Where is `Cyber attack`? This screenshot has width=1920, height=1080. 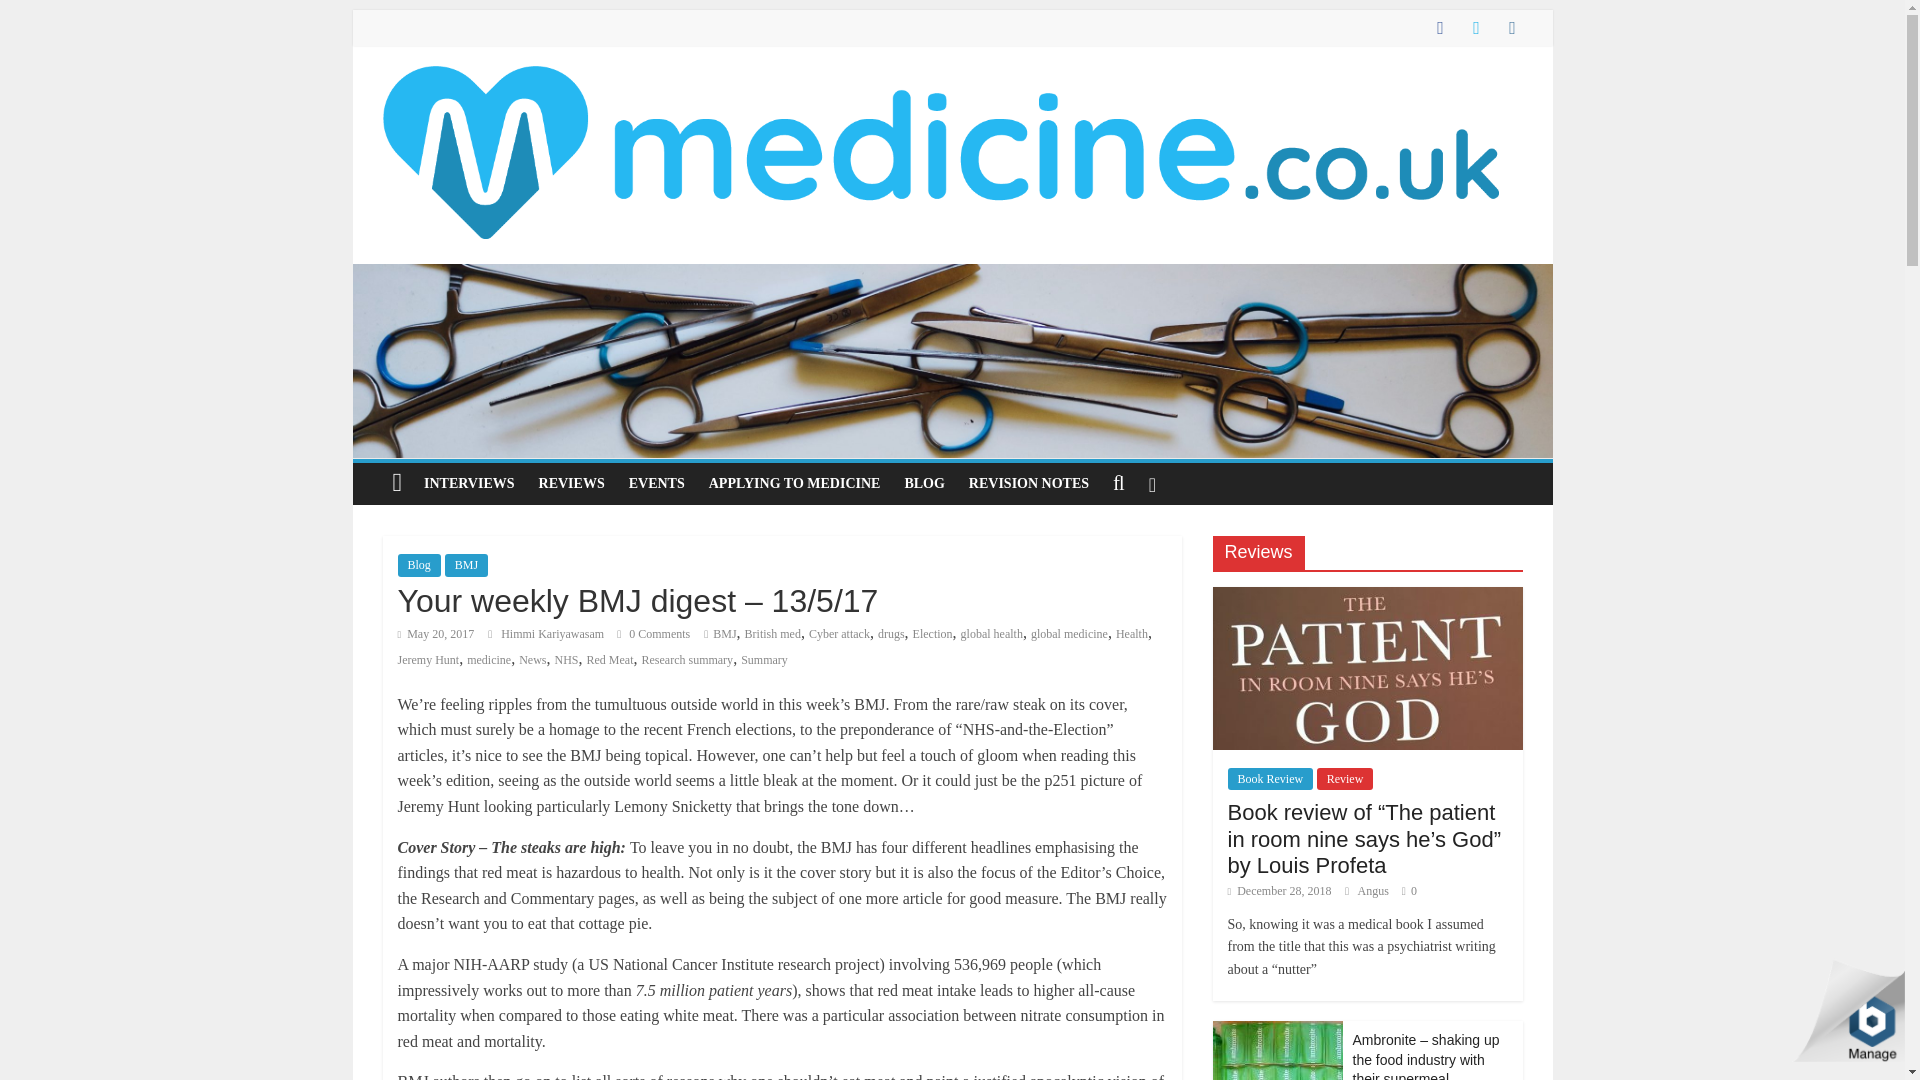 Cyber attack is located at coordinates (838, 634).